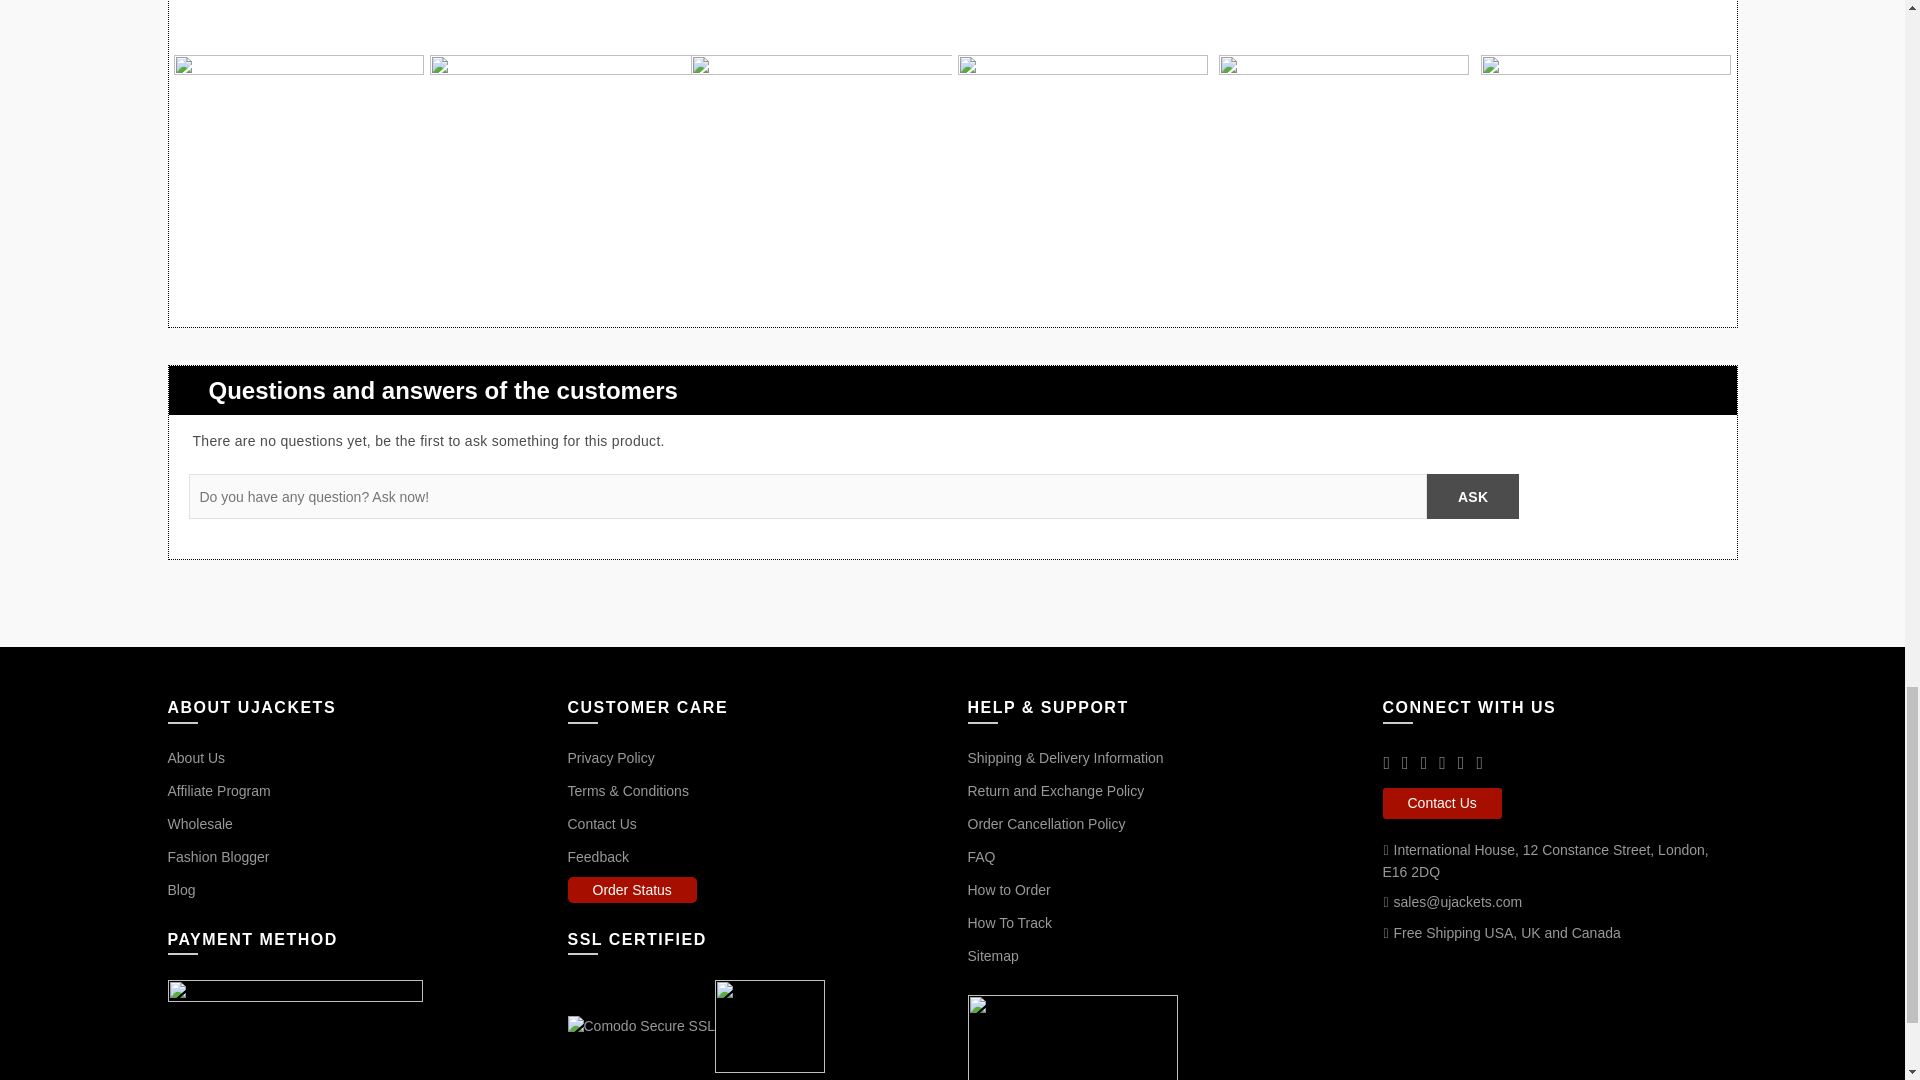 This screenshot has width=1920, height=1080. Describe the element at coordinates (1472, 496) in the screenshot. I see `Ask` at that location.